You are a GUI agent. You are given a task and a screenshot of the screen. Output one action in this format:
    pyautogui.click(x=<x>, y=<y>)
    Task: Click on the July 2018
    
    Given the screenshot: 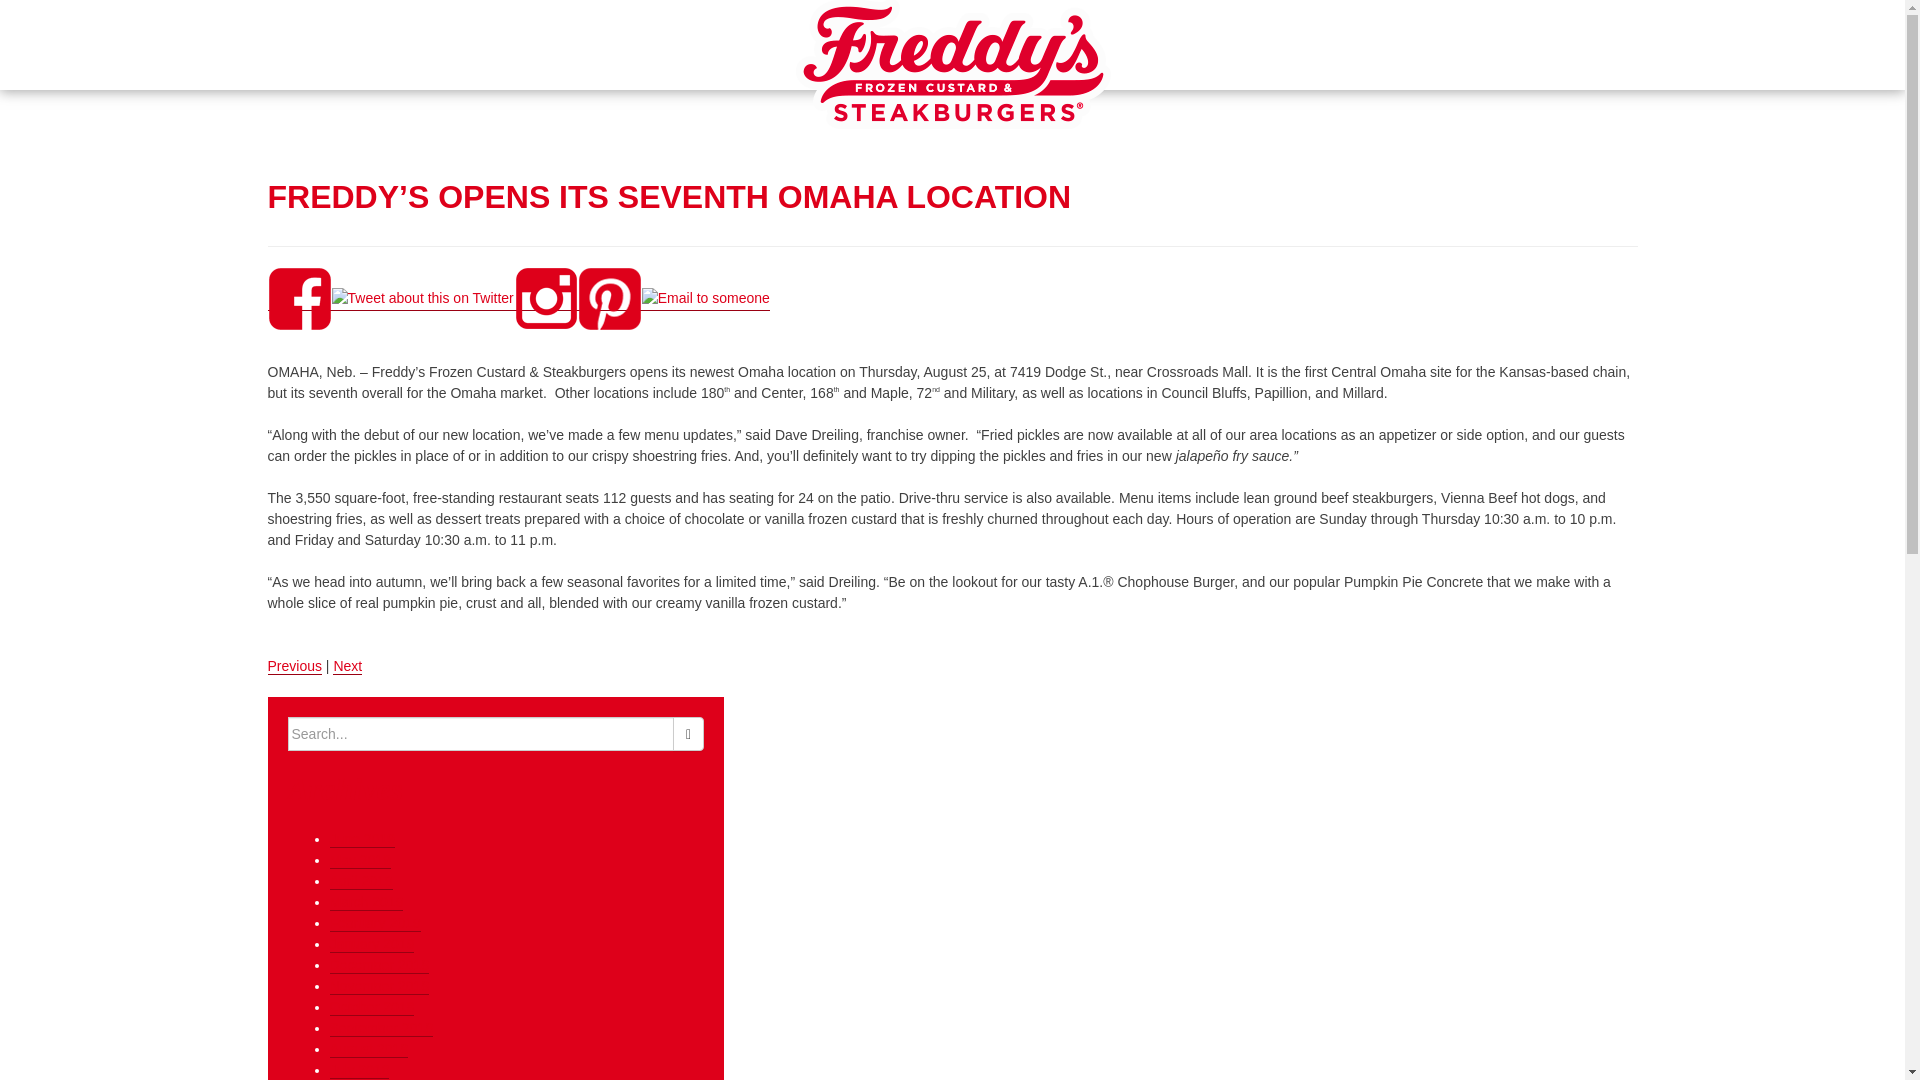 What is the action you would take?
    pyautogui.click(x=360, y=1070)
    